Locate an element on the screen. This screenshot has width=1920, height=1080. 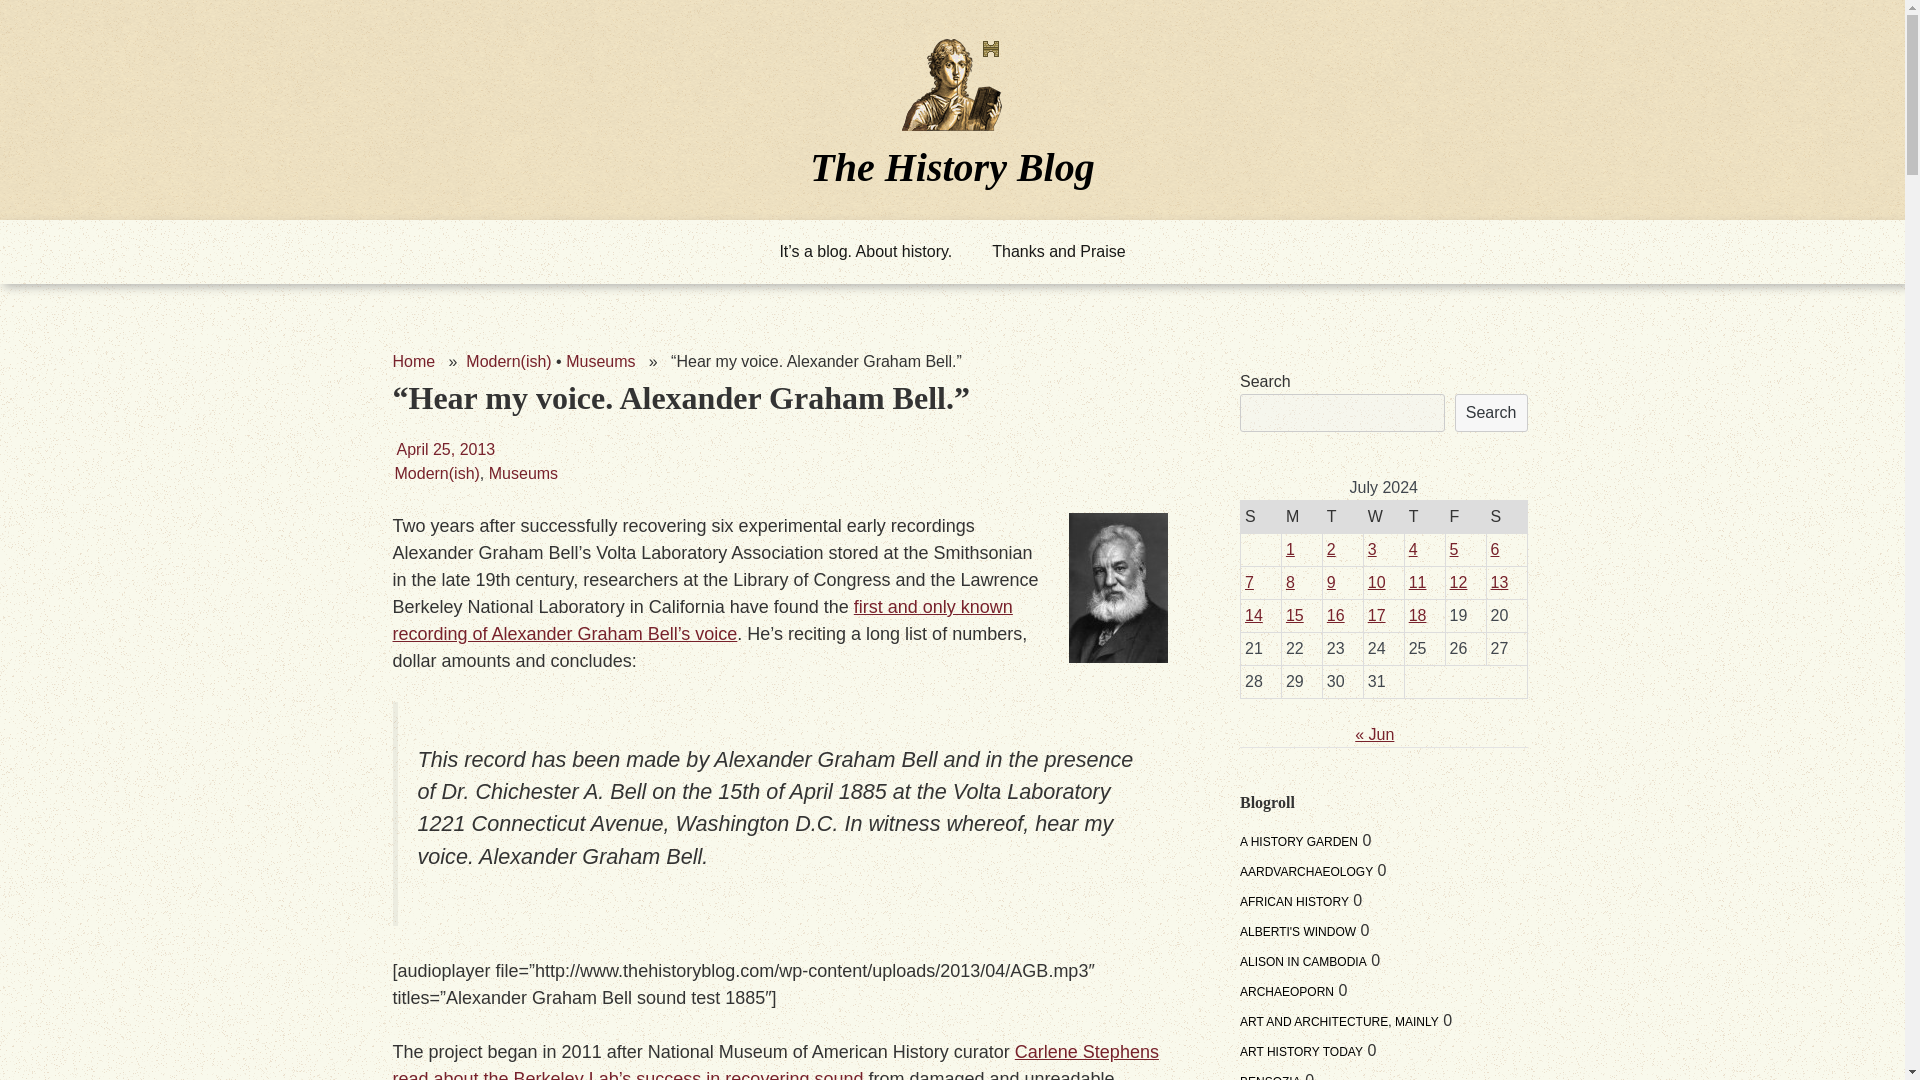
Friday is located at coordinates (1466, 516).